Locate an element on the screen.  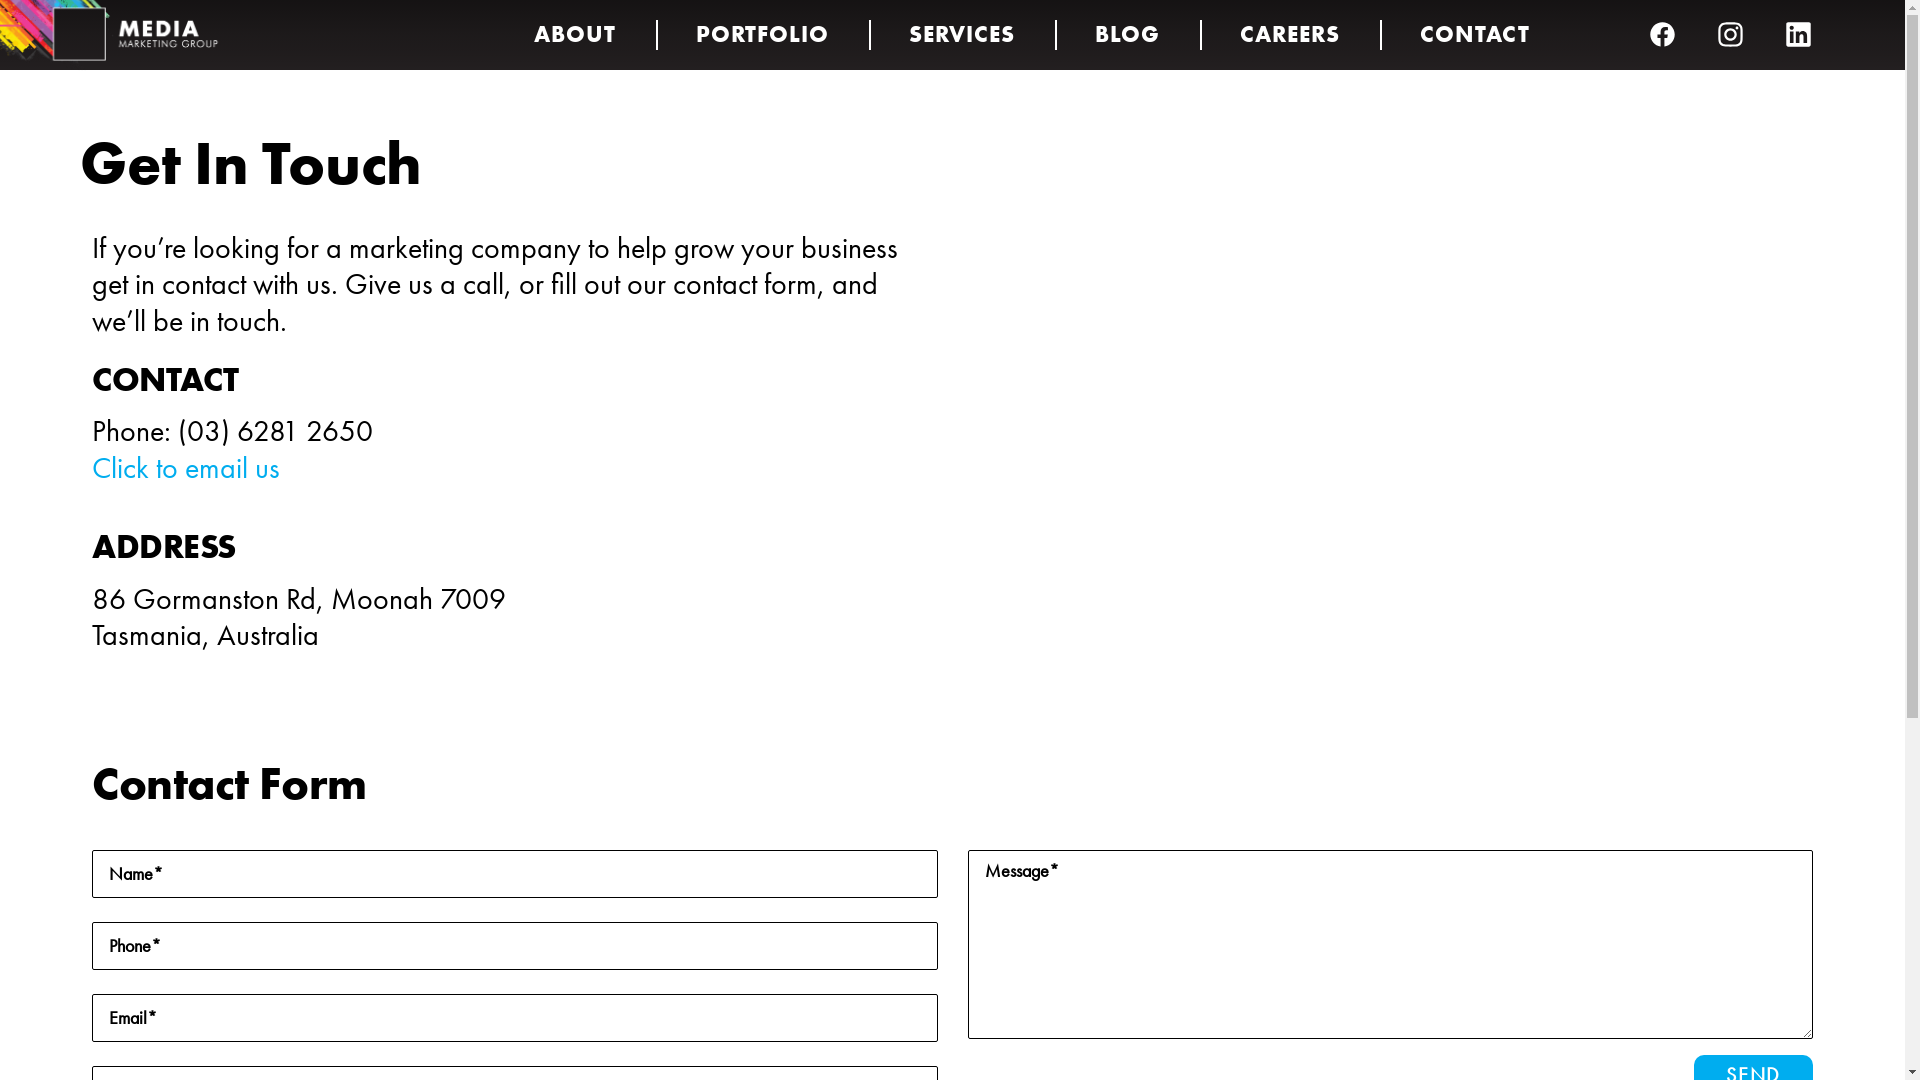
PORTFOLIO is located at coordinates (762, 35).